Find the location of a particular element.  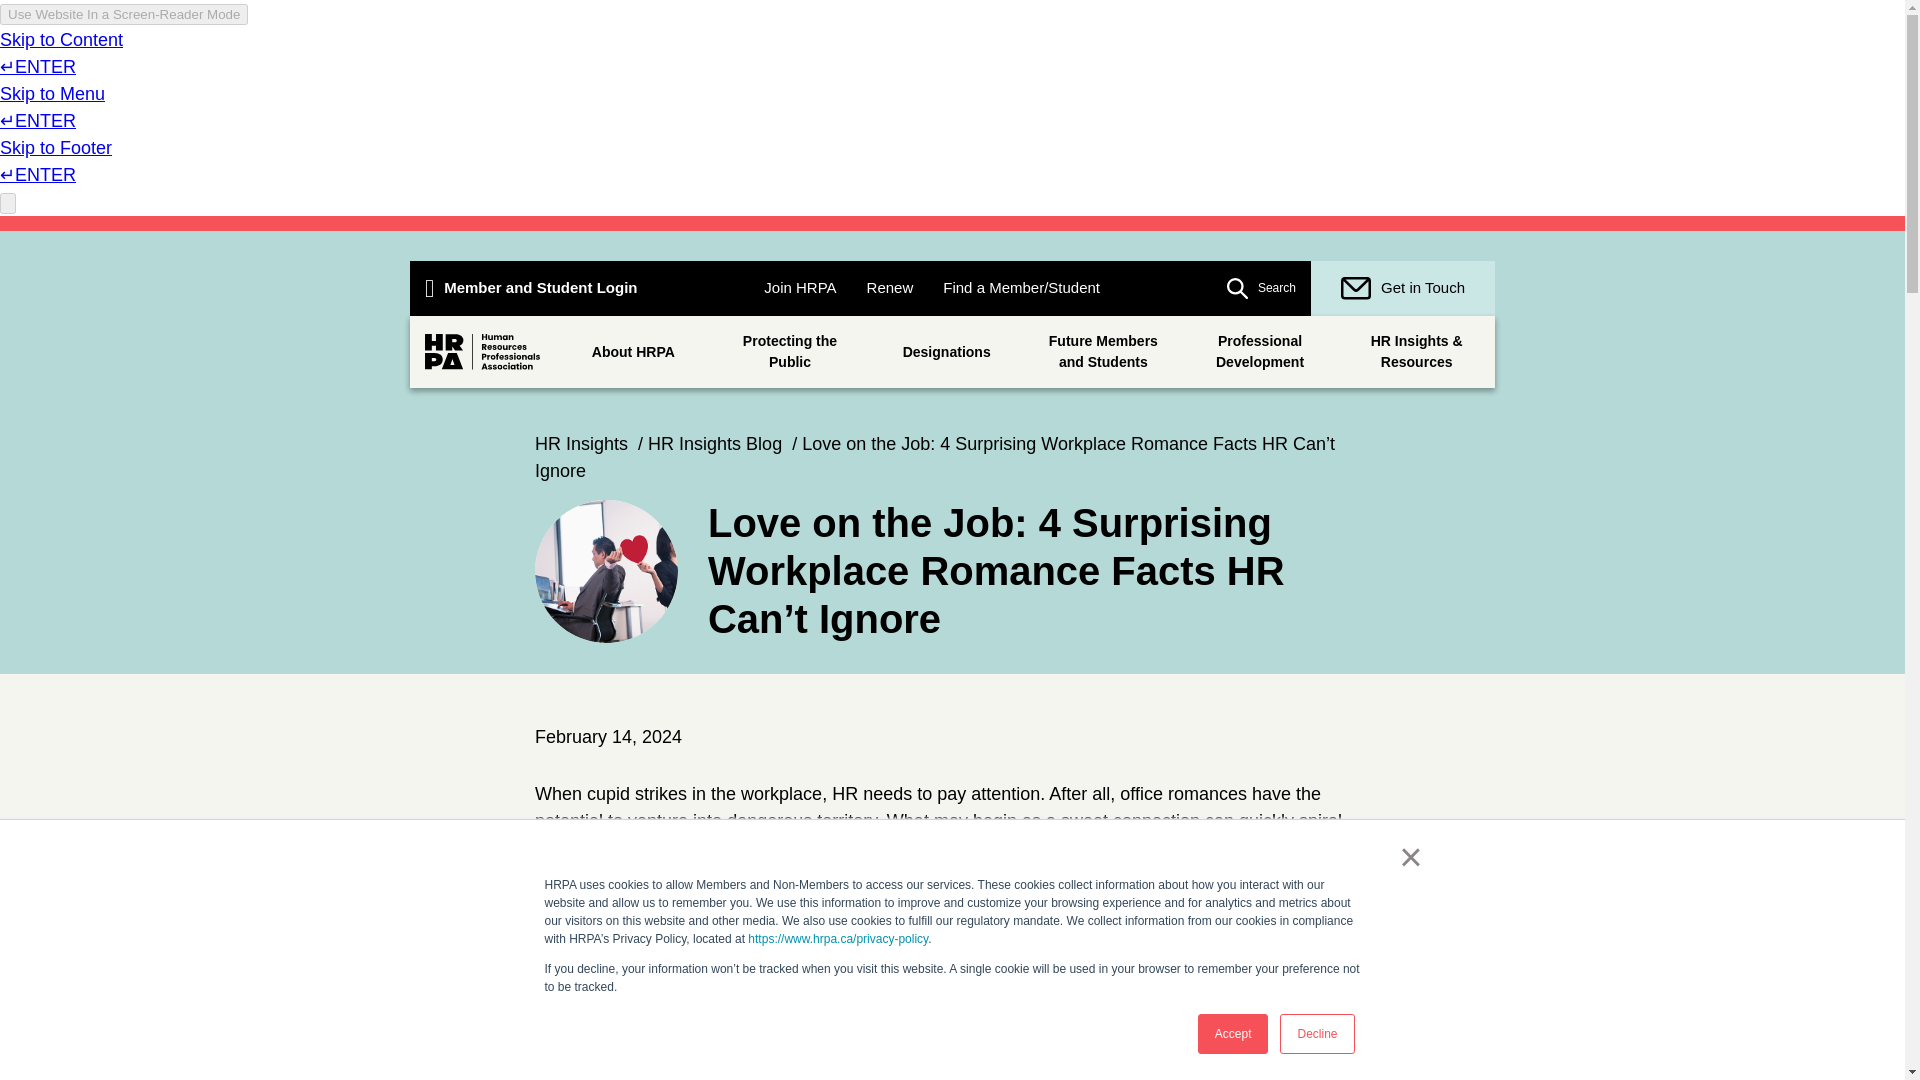

Member and Student Login is located at coordinates (531, 288).